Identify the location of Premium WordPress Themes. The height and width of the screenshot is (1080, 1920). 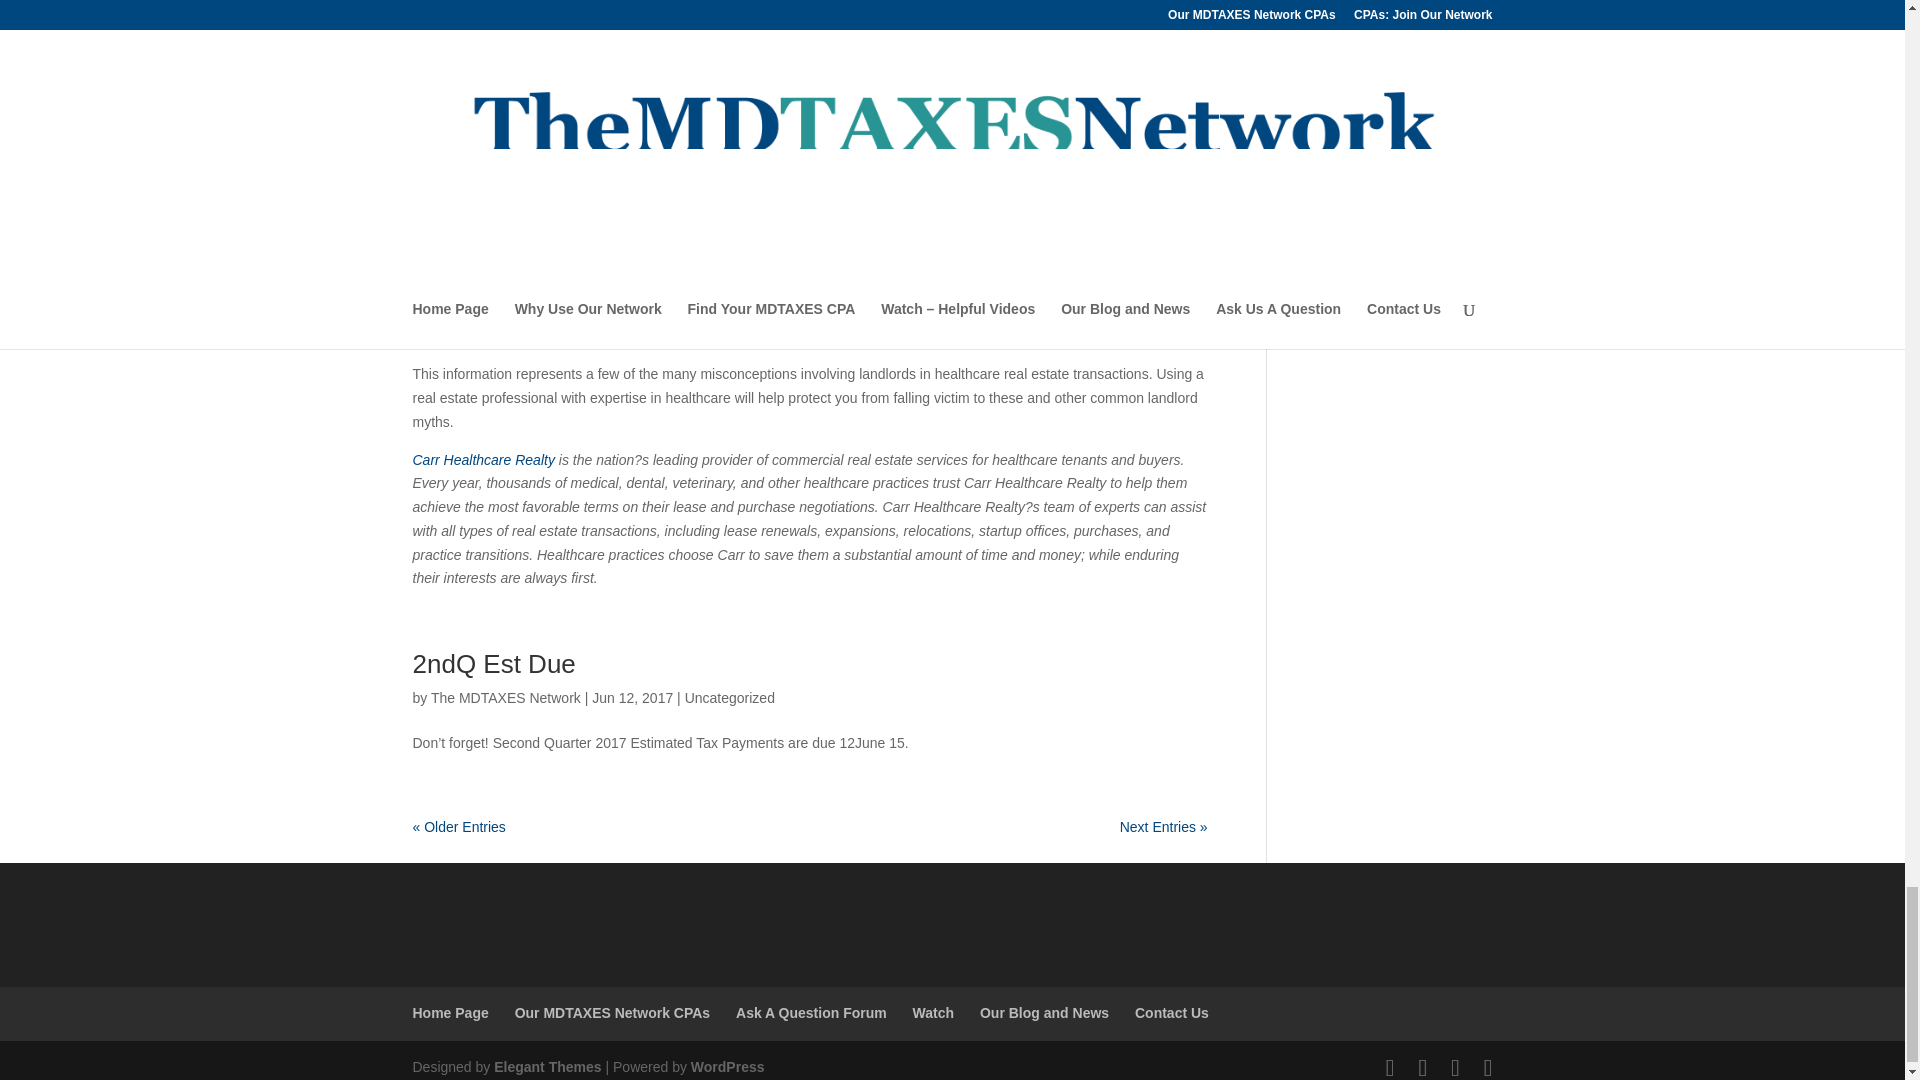
(546, 1066).